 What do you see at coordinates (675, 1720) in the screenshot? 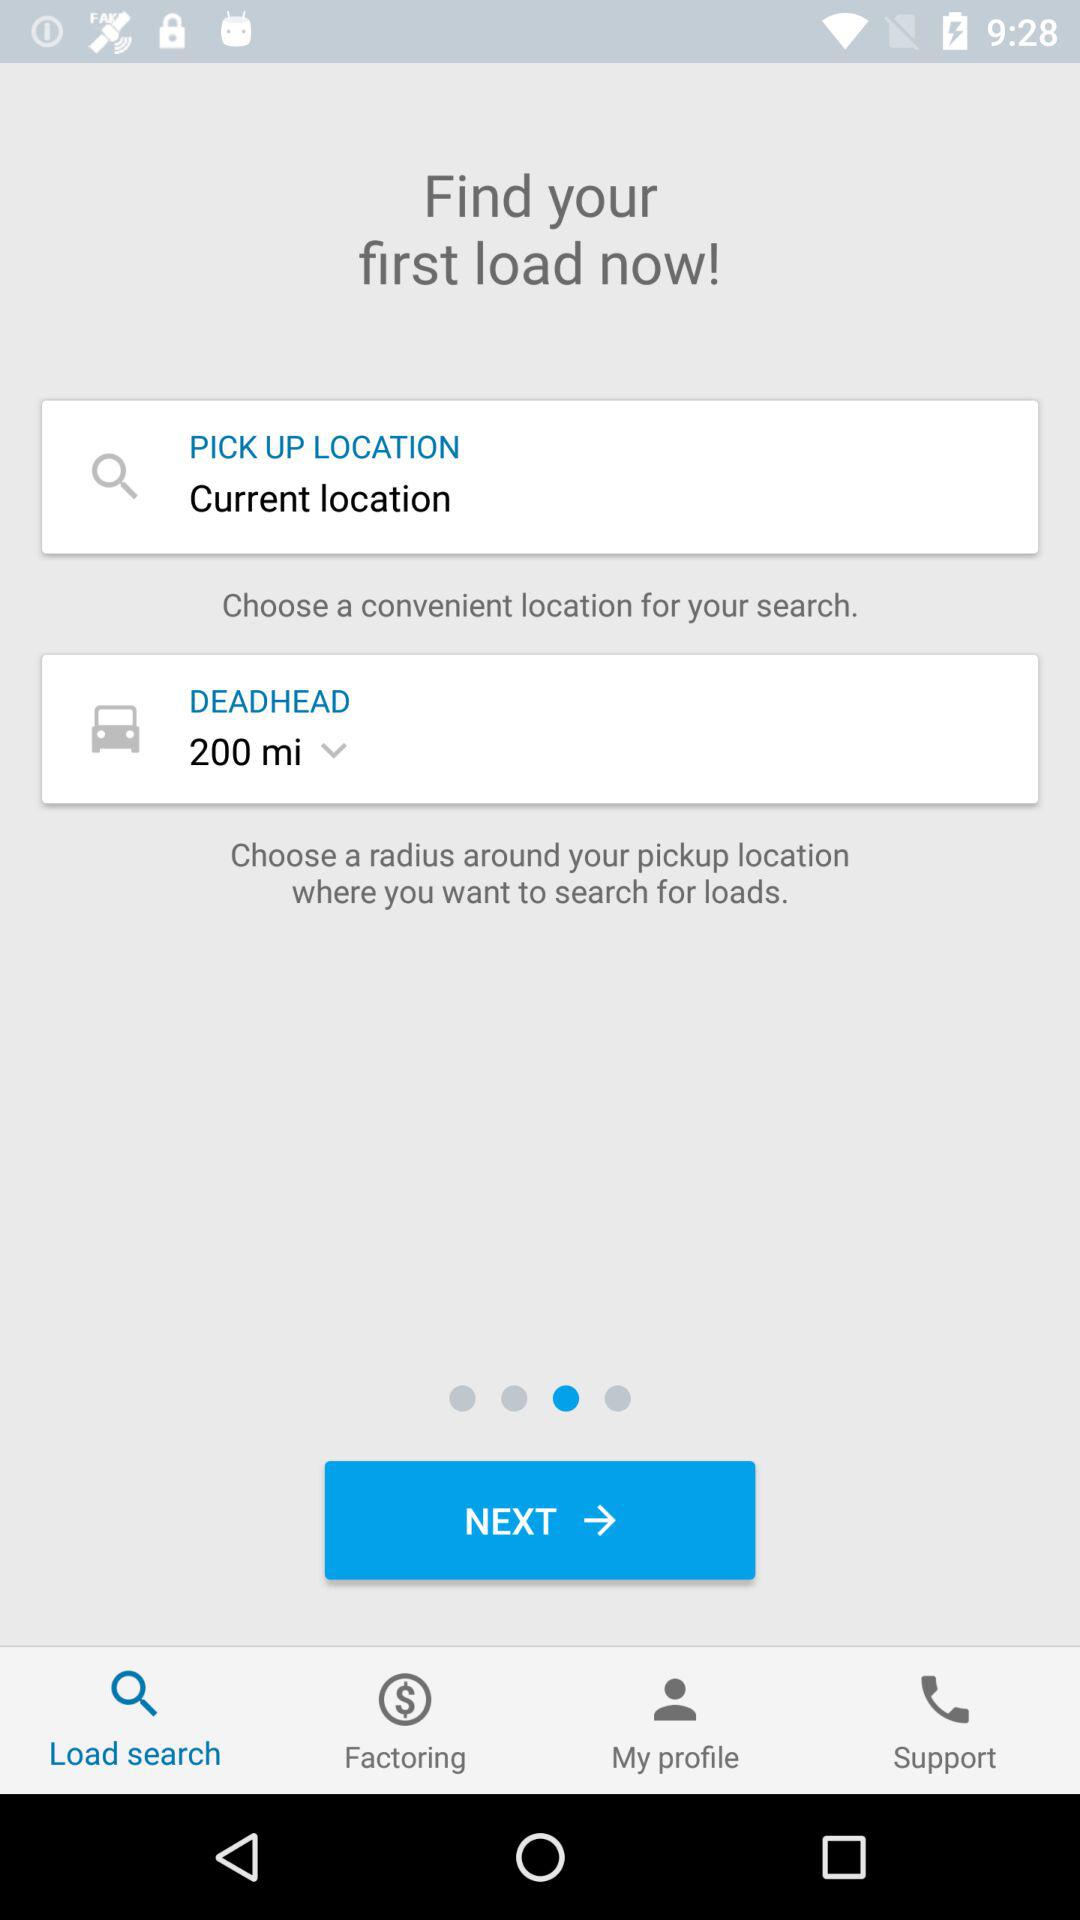
I see `select the item to the right of the factoring icon` at bounding box center [675, 1720].